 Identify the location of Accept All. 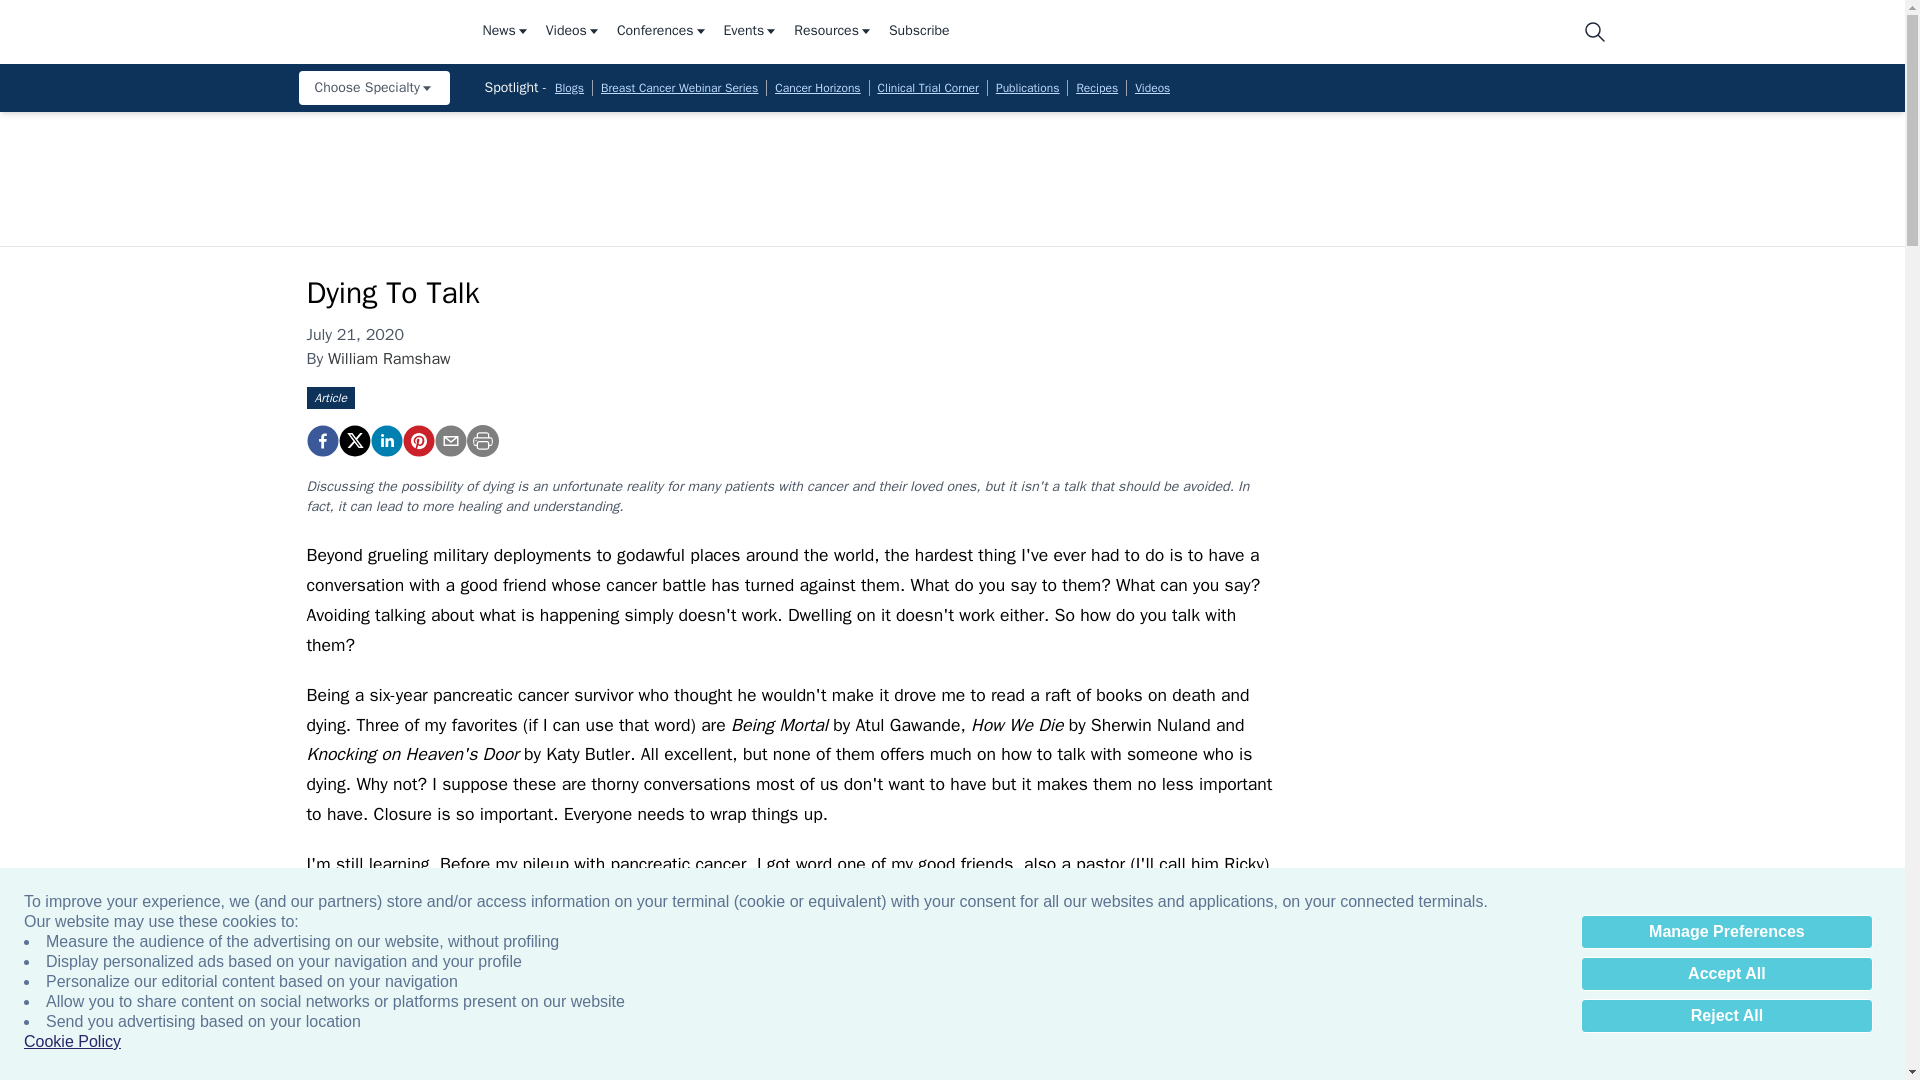
(1726, 974).